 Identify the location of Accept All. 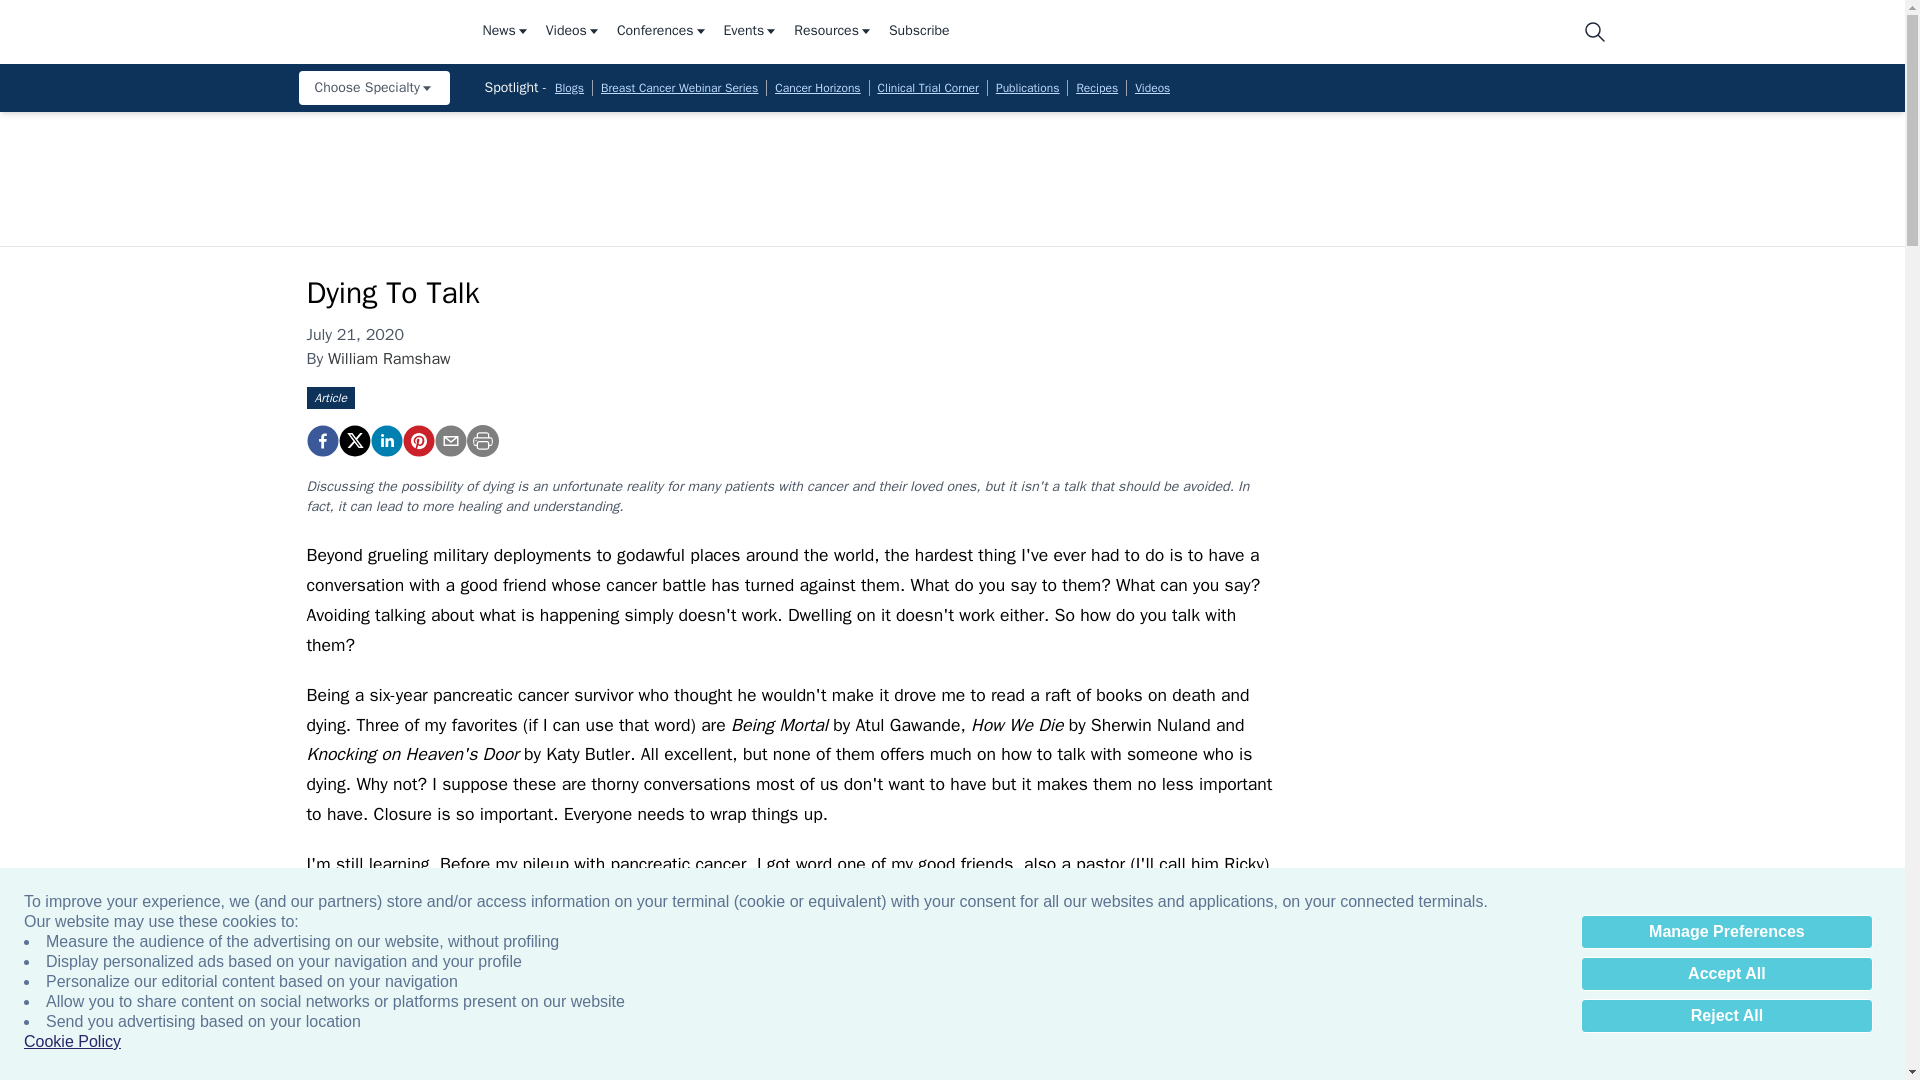
(1726, 974).